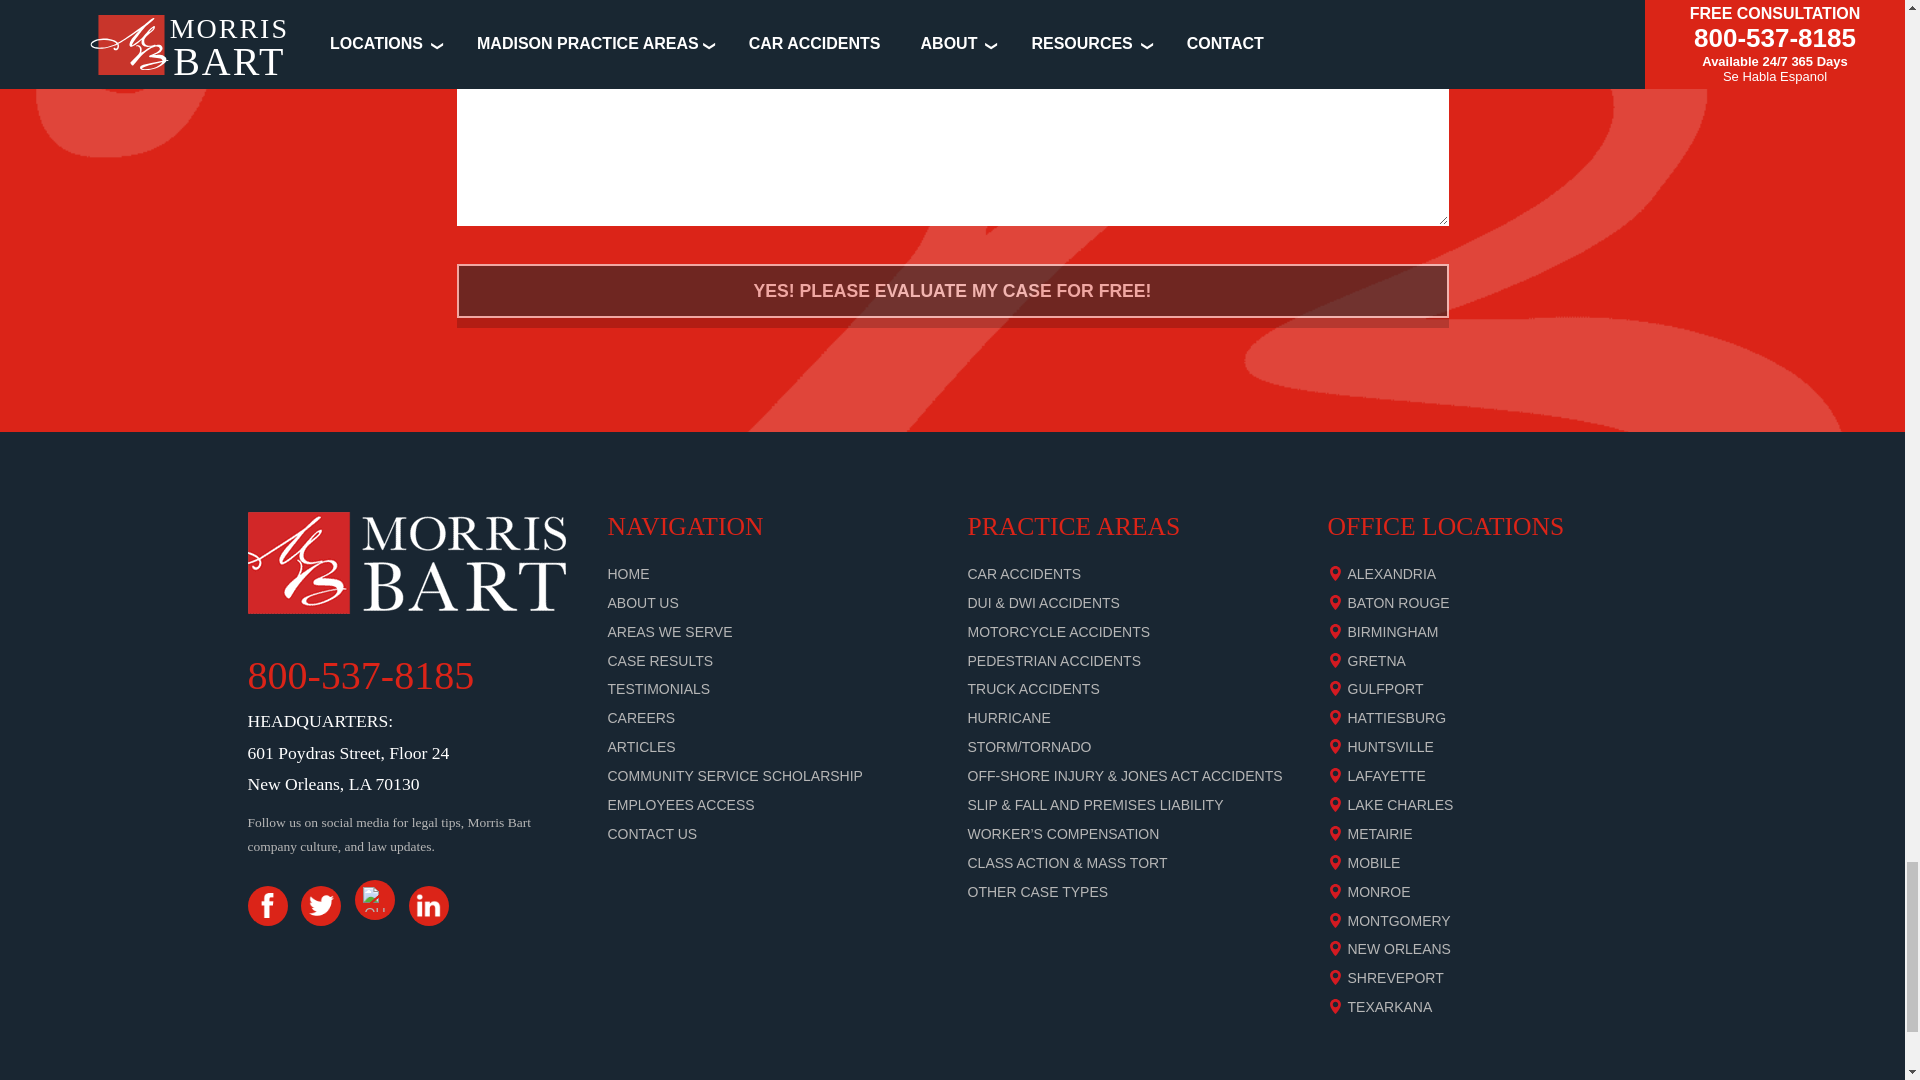  What do you see at coordinates (670, 632) in the screenshot?
I see `Areas We Serve` at bounding box center [670, 632].